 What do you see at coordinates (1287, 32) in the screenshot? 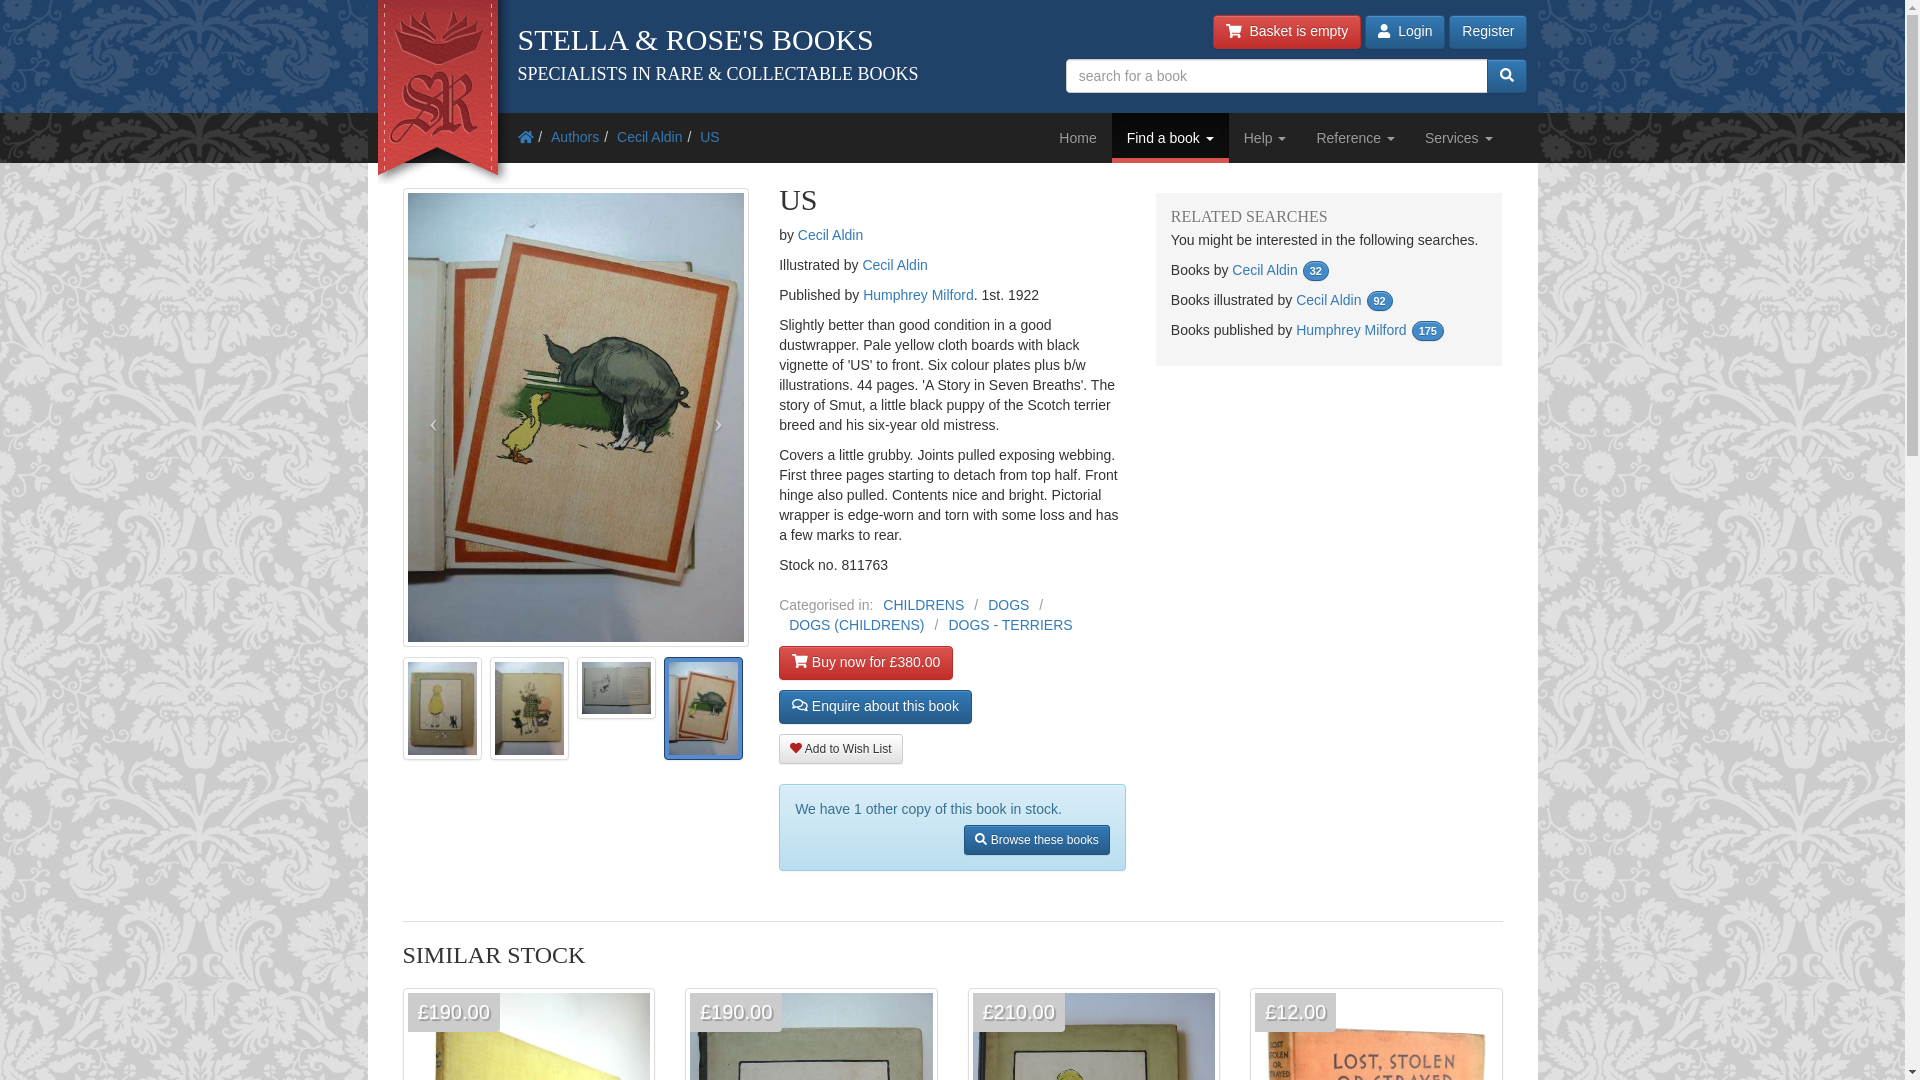
I see `  Basket is empty` at bounding box center [1287, 32].